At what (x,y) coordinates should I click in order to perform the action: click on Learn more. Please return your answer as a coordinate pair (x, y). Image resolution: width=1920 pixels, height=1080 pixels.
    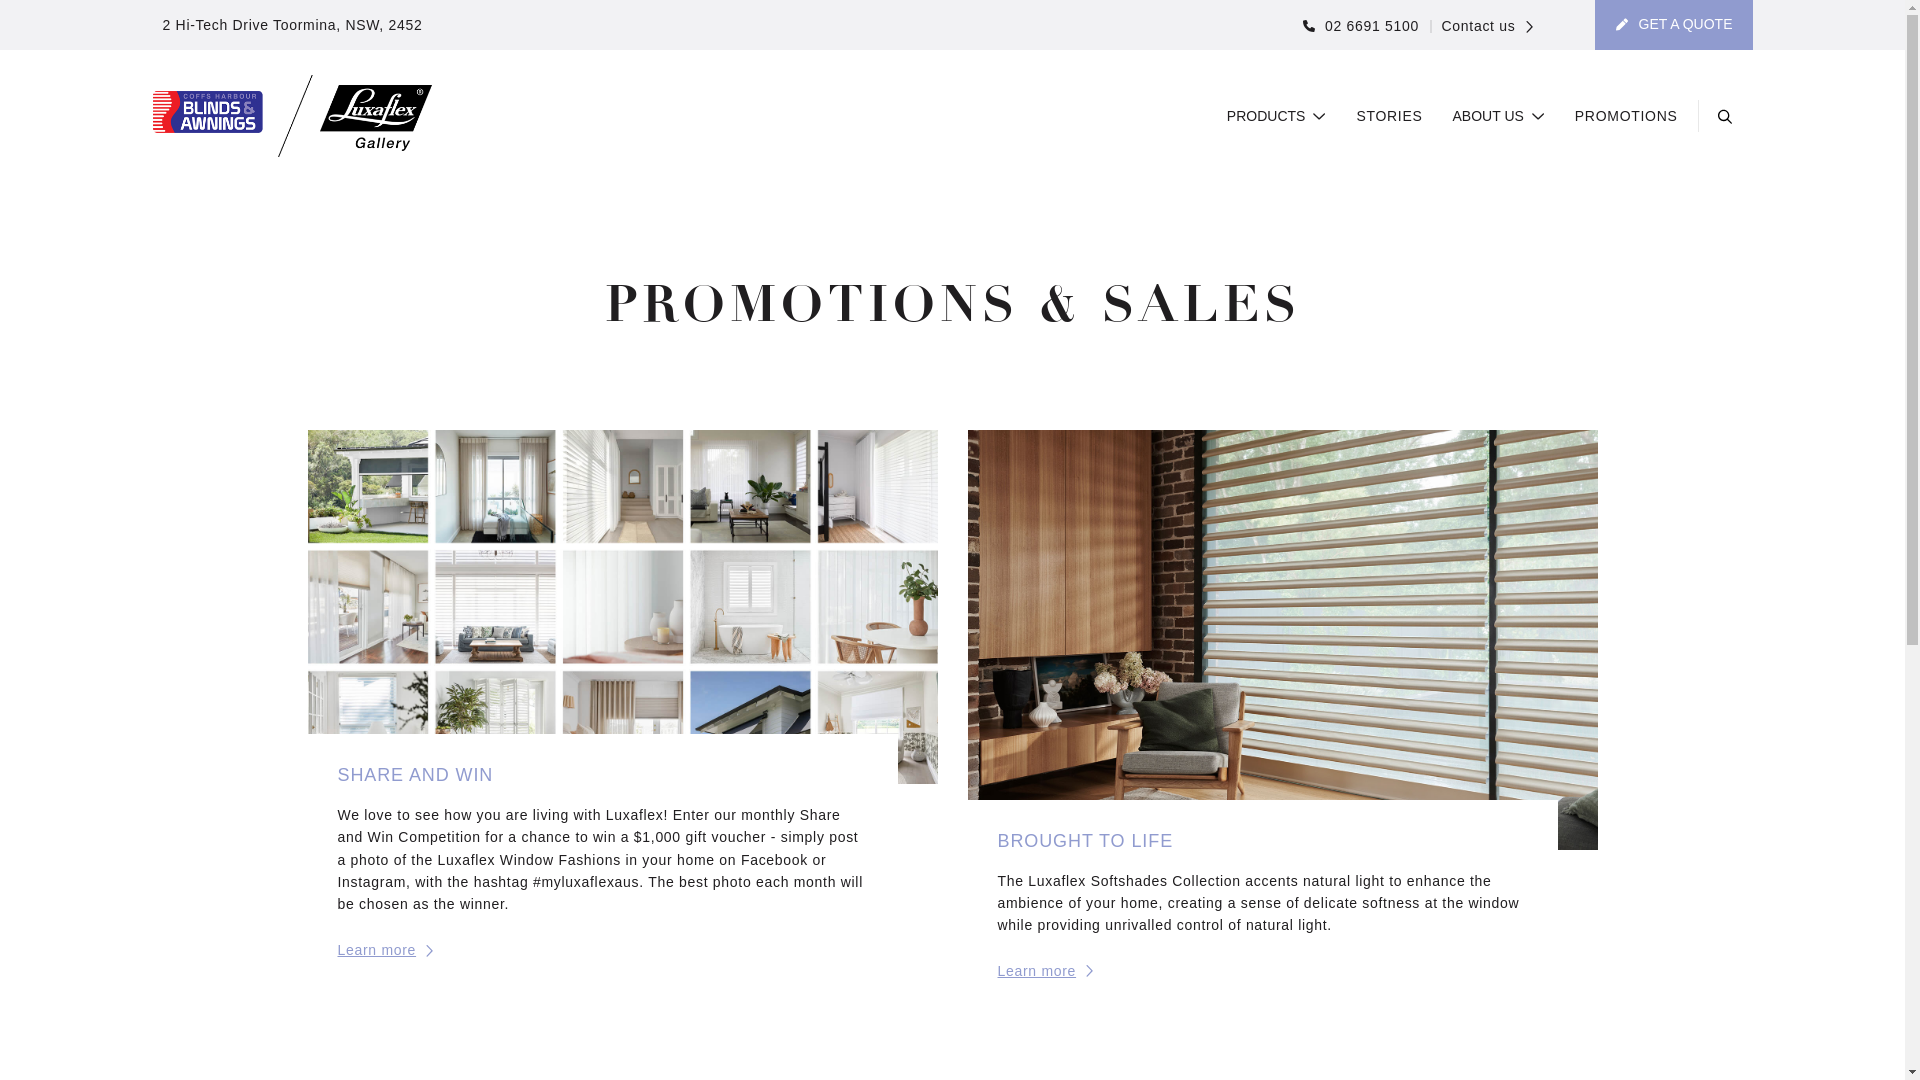
    Looking at the image, I should click on (1046, 971).